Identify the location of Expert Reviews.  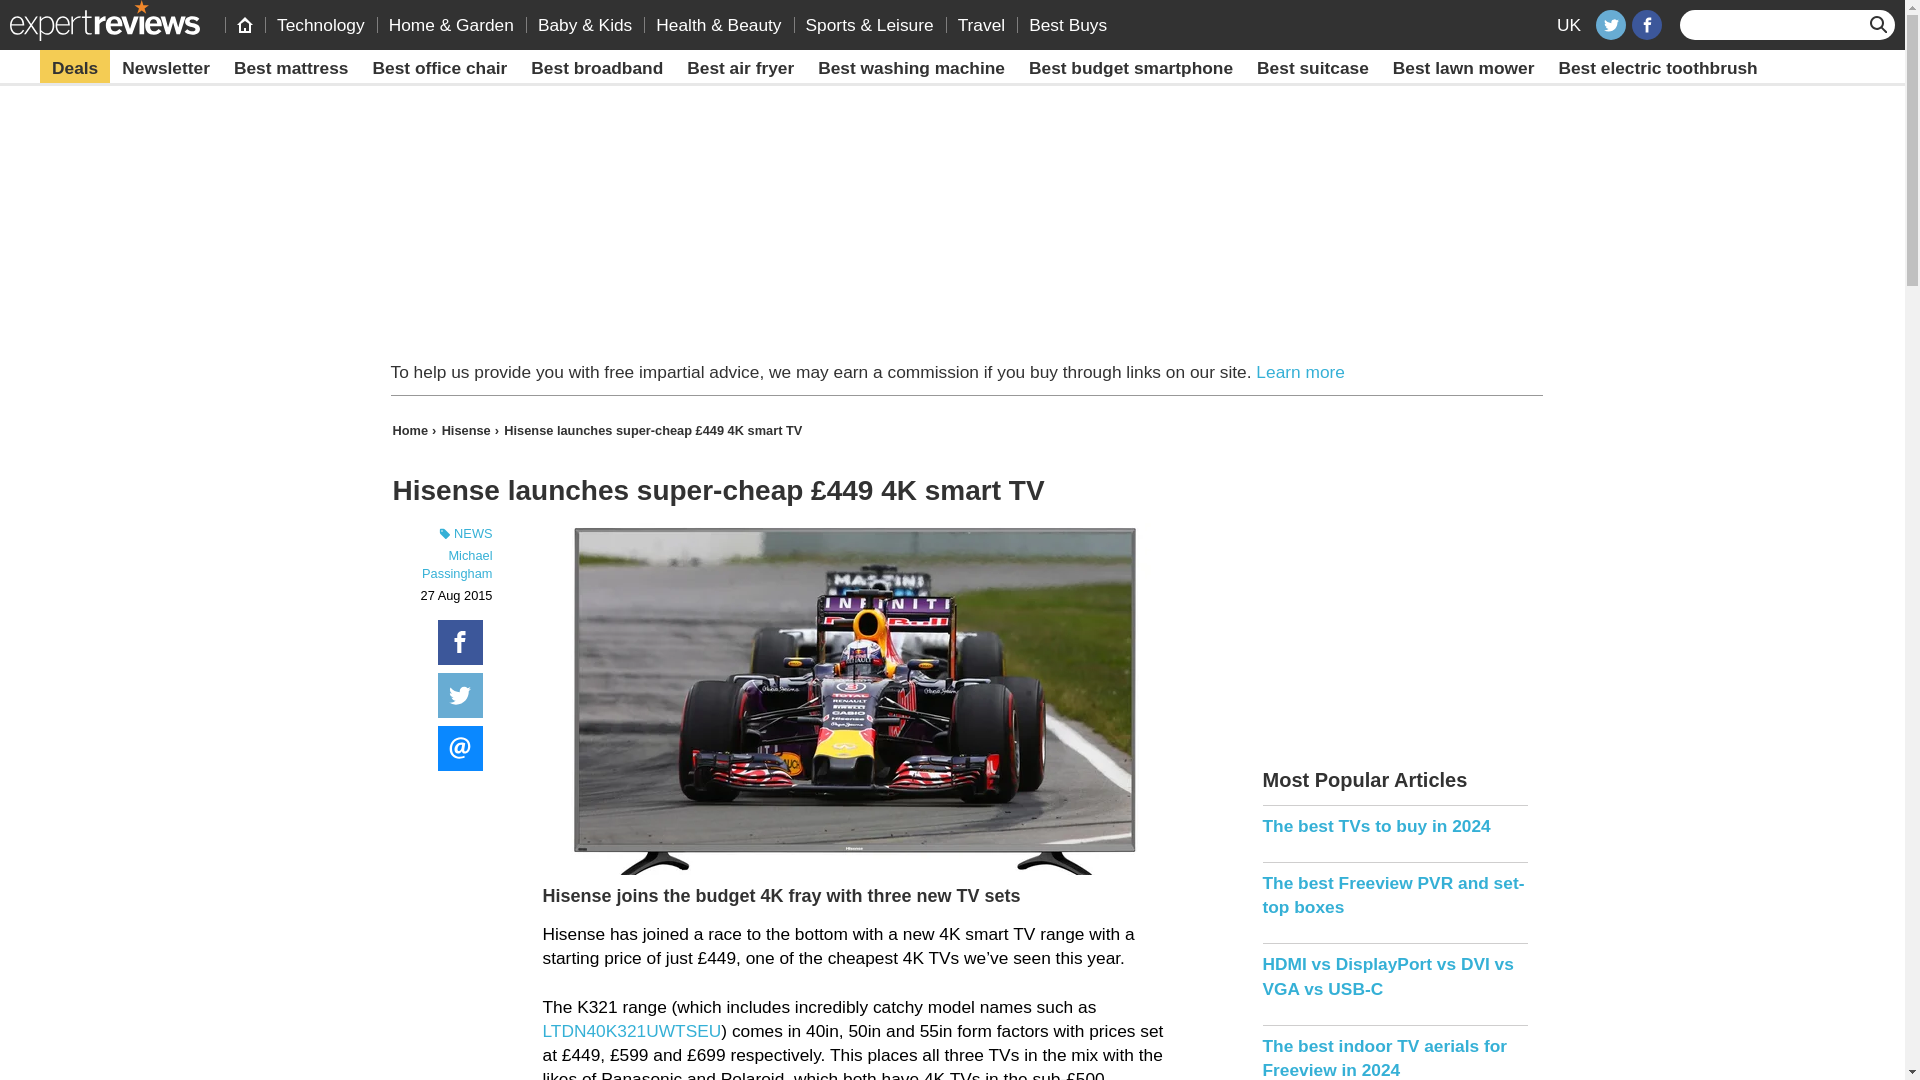
(104, 20).